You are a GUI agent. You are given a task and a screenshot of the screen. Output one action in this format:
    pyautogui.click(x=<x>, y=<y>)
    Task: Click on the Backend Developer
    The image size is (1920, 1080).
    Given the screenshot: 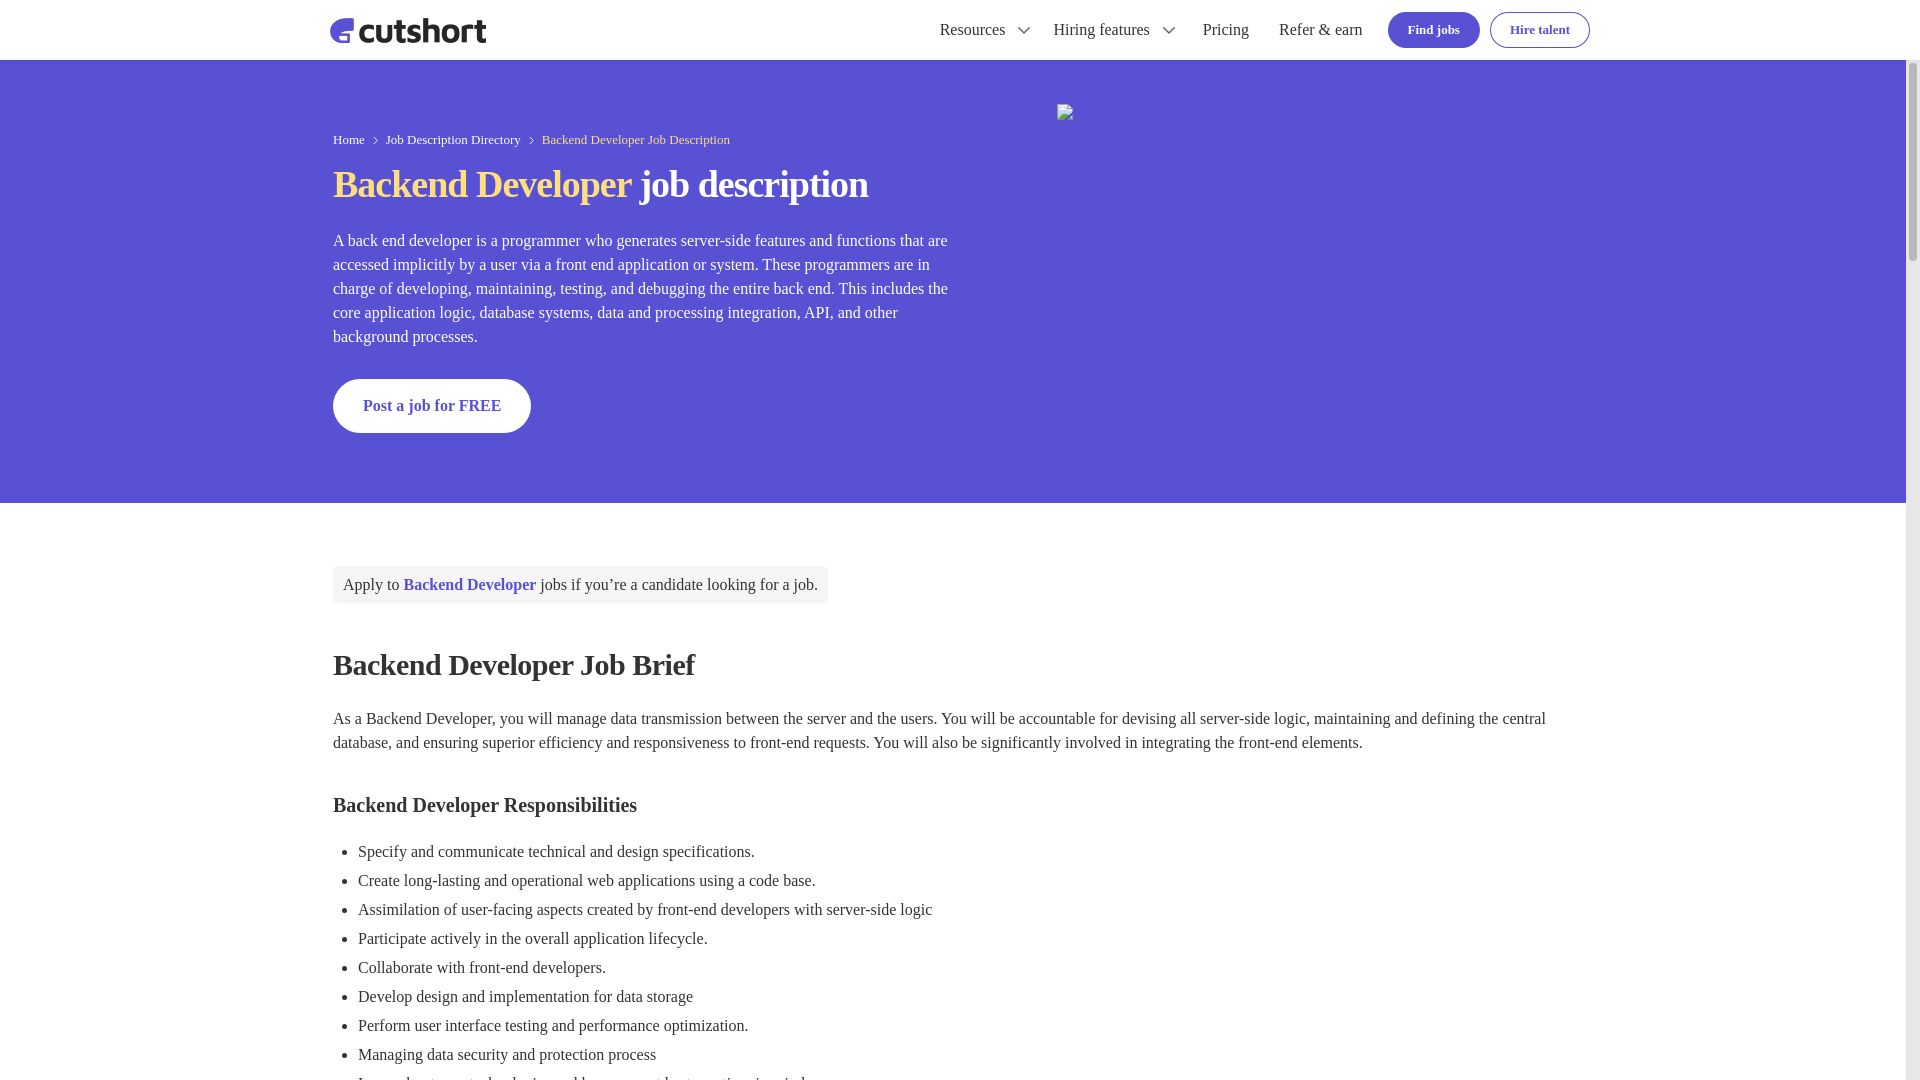 What is the action you would take?
    pyautogui.click(x=469, y=584)
    